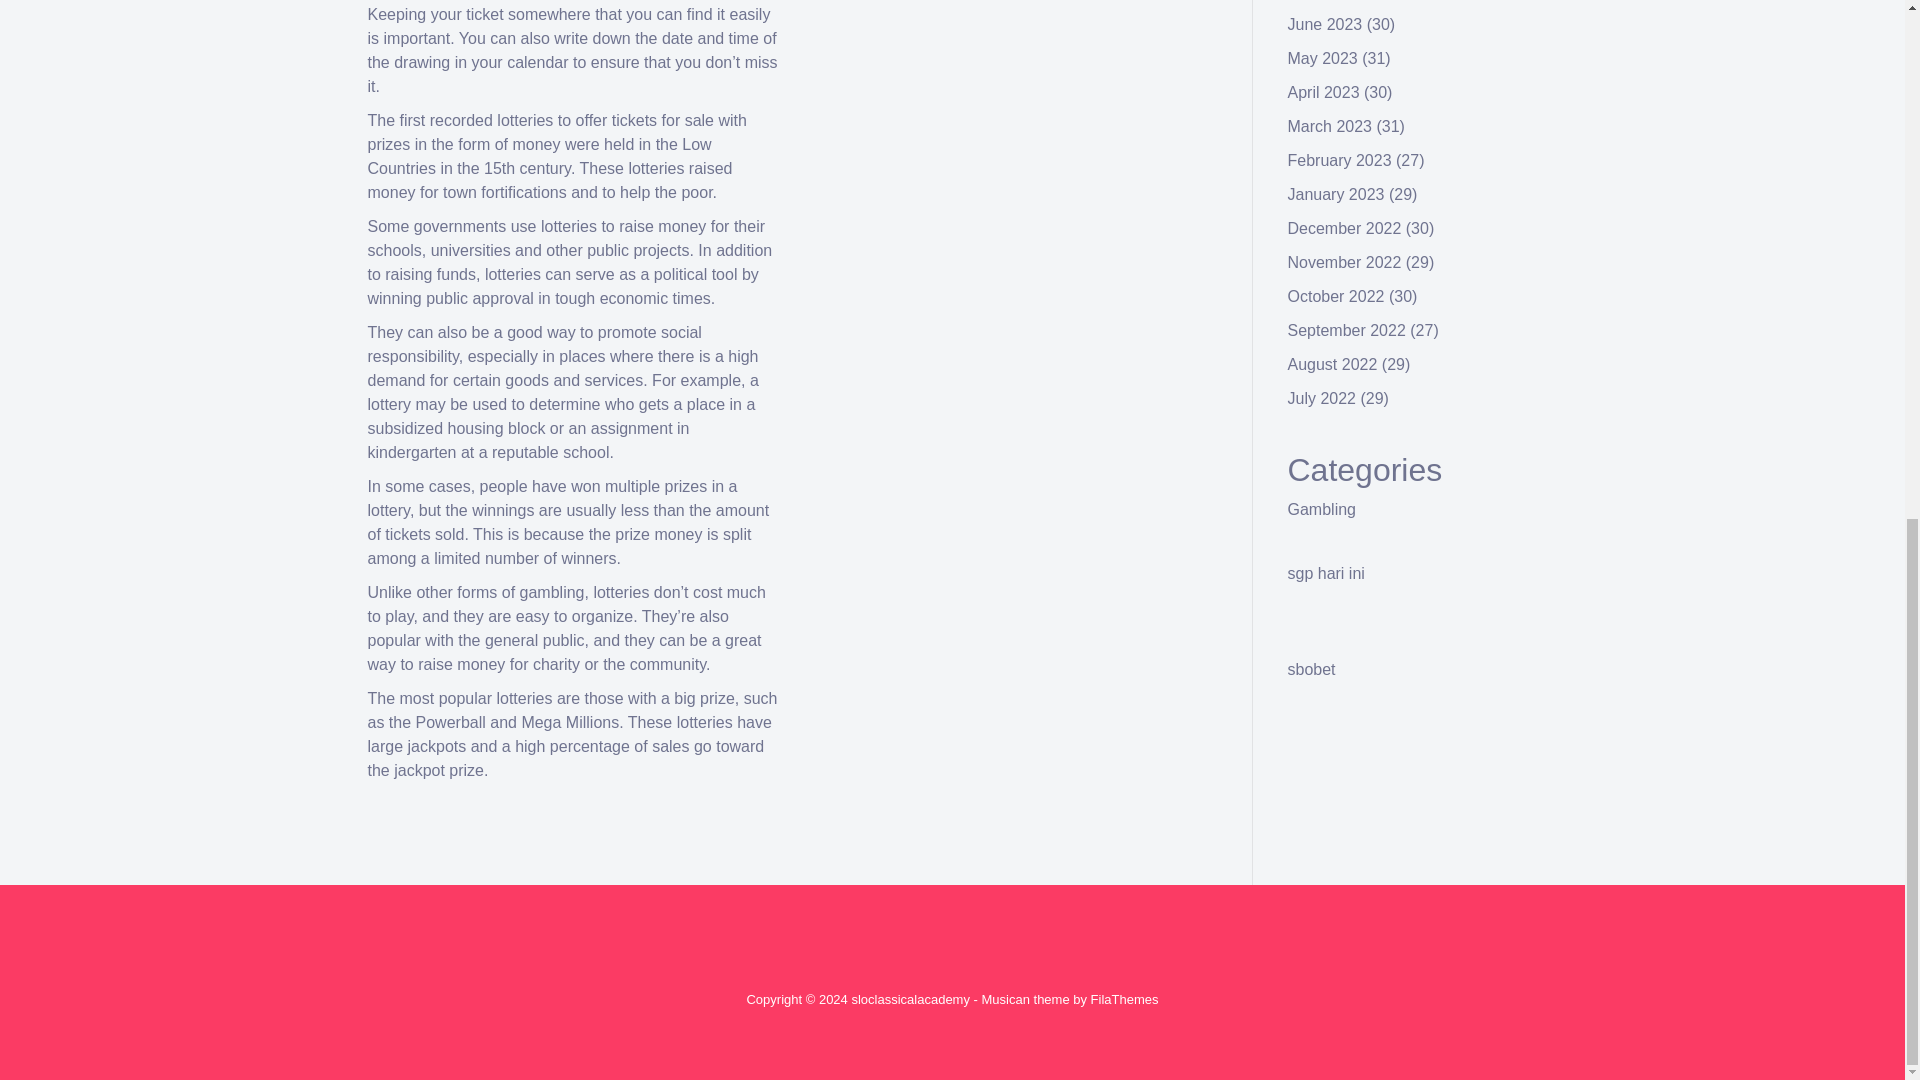 The image size is (1920, 1080). I want to click on October 2022, so click(1336, 296).